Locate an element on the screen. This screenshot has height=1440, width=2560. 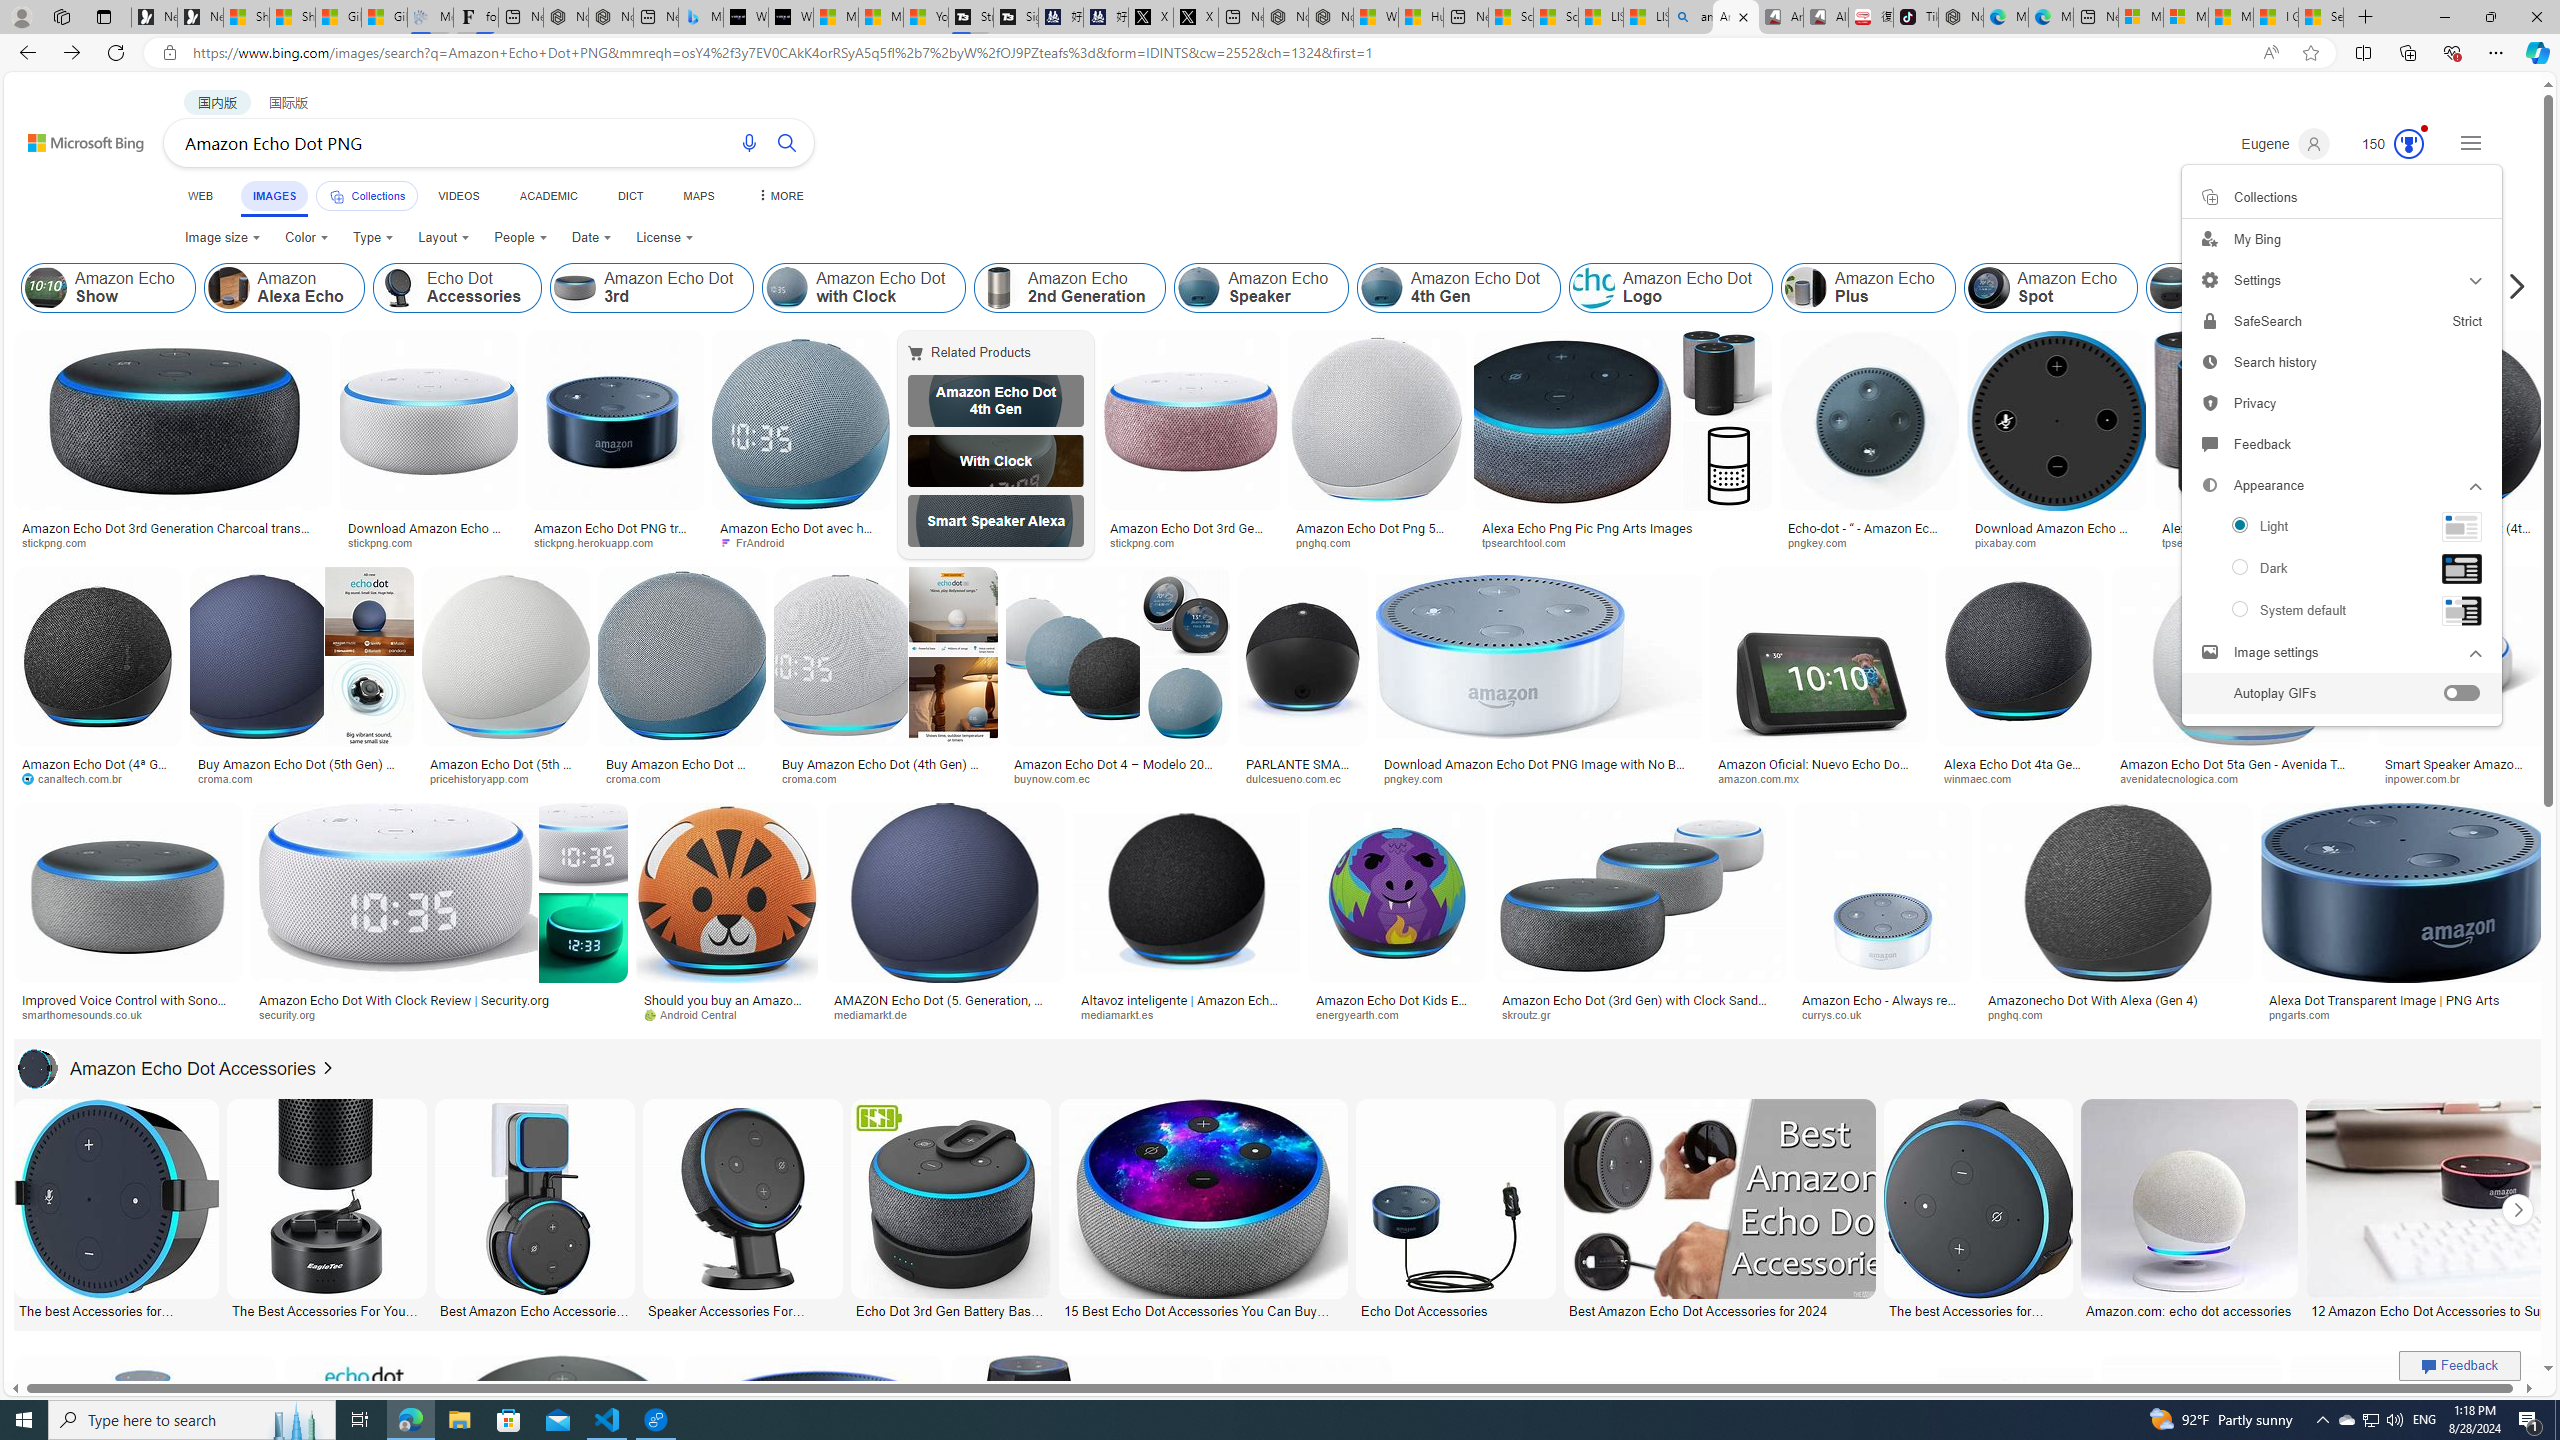
ACADEMIC is located at coordinates (547, 196).